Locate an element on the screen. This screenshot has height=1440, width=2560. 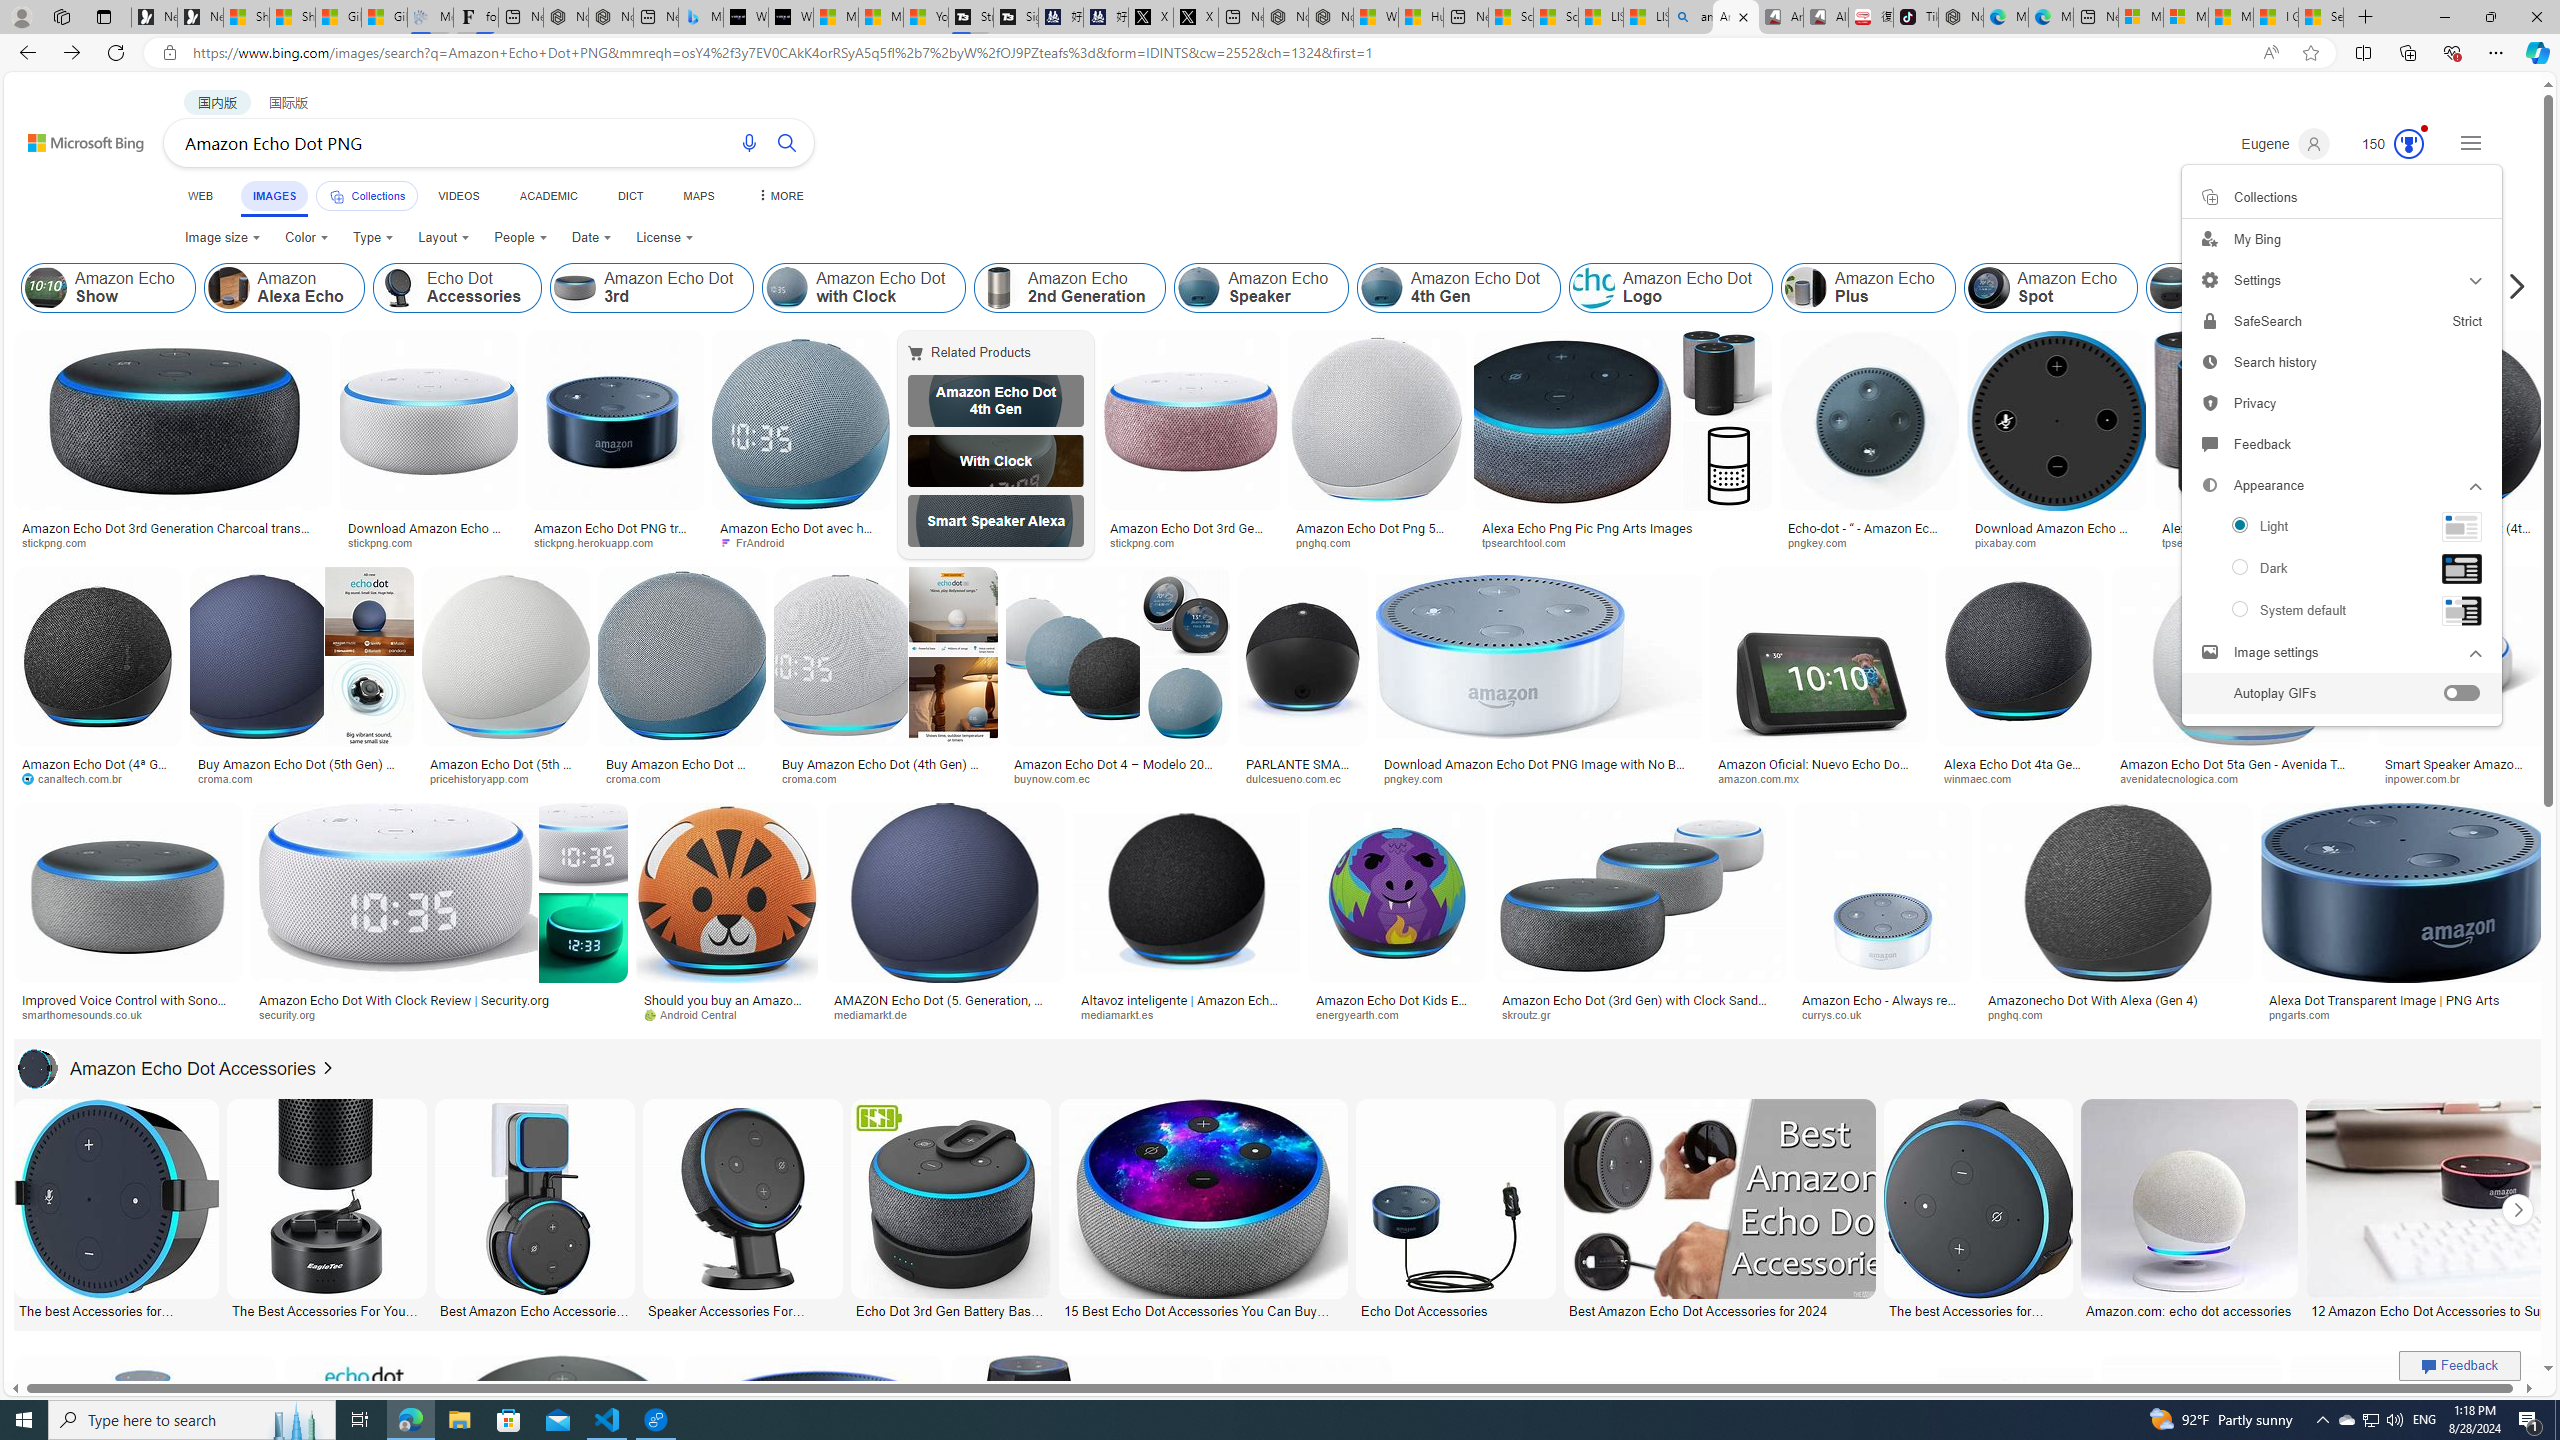
ACADEMIC is located at coordinates (547, 196).